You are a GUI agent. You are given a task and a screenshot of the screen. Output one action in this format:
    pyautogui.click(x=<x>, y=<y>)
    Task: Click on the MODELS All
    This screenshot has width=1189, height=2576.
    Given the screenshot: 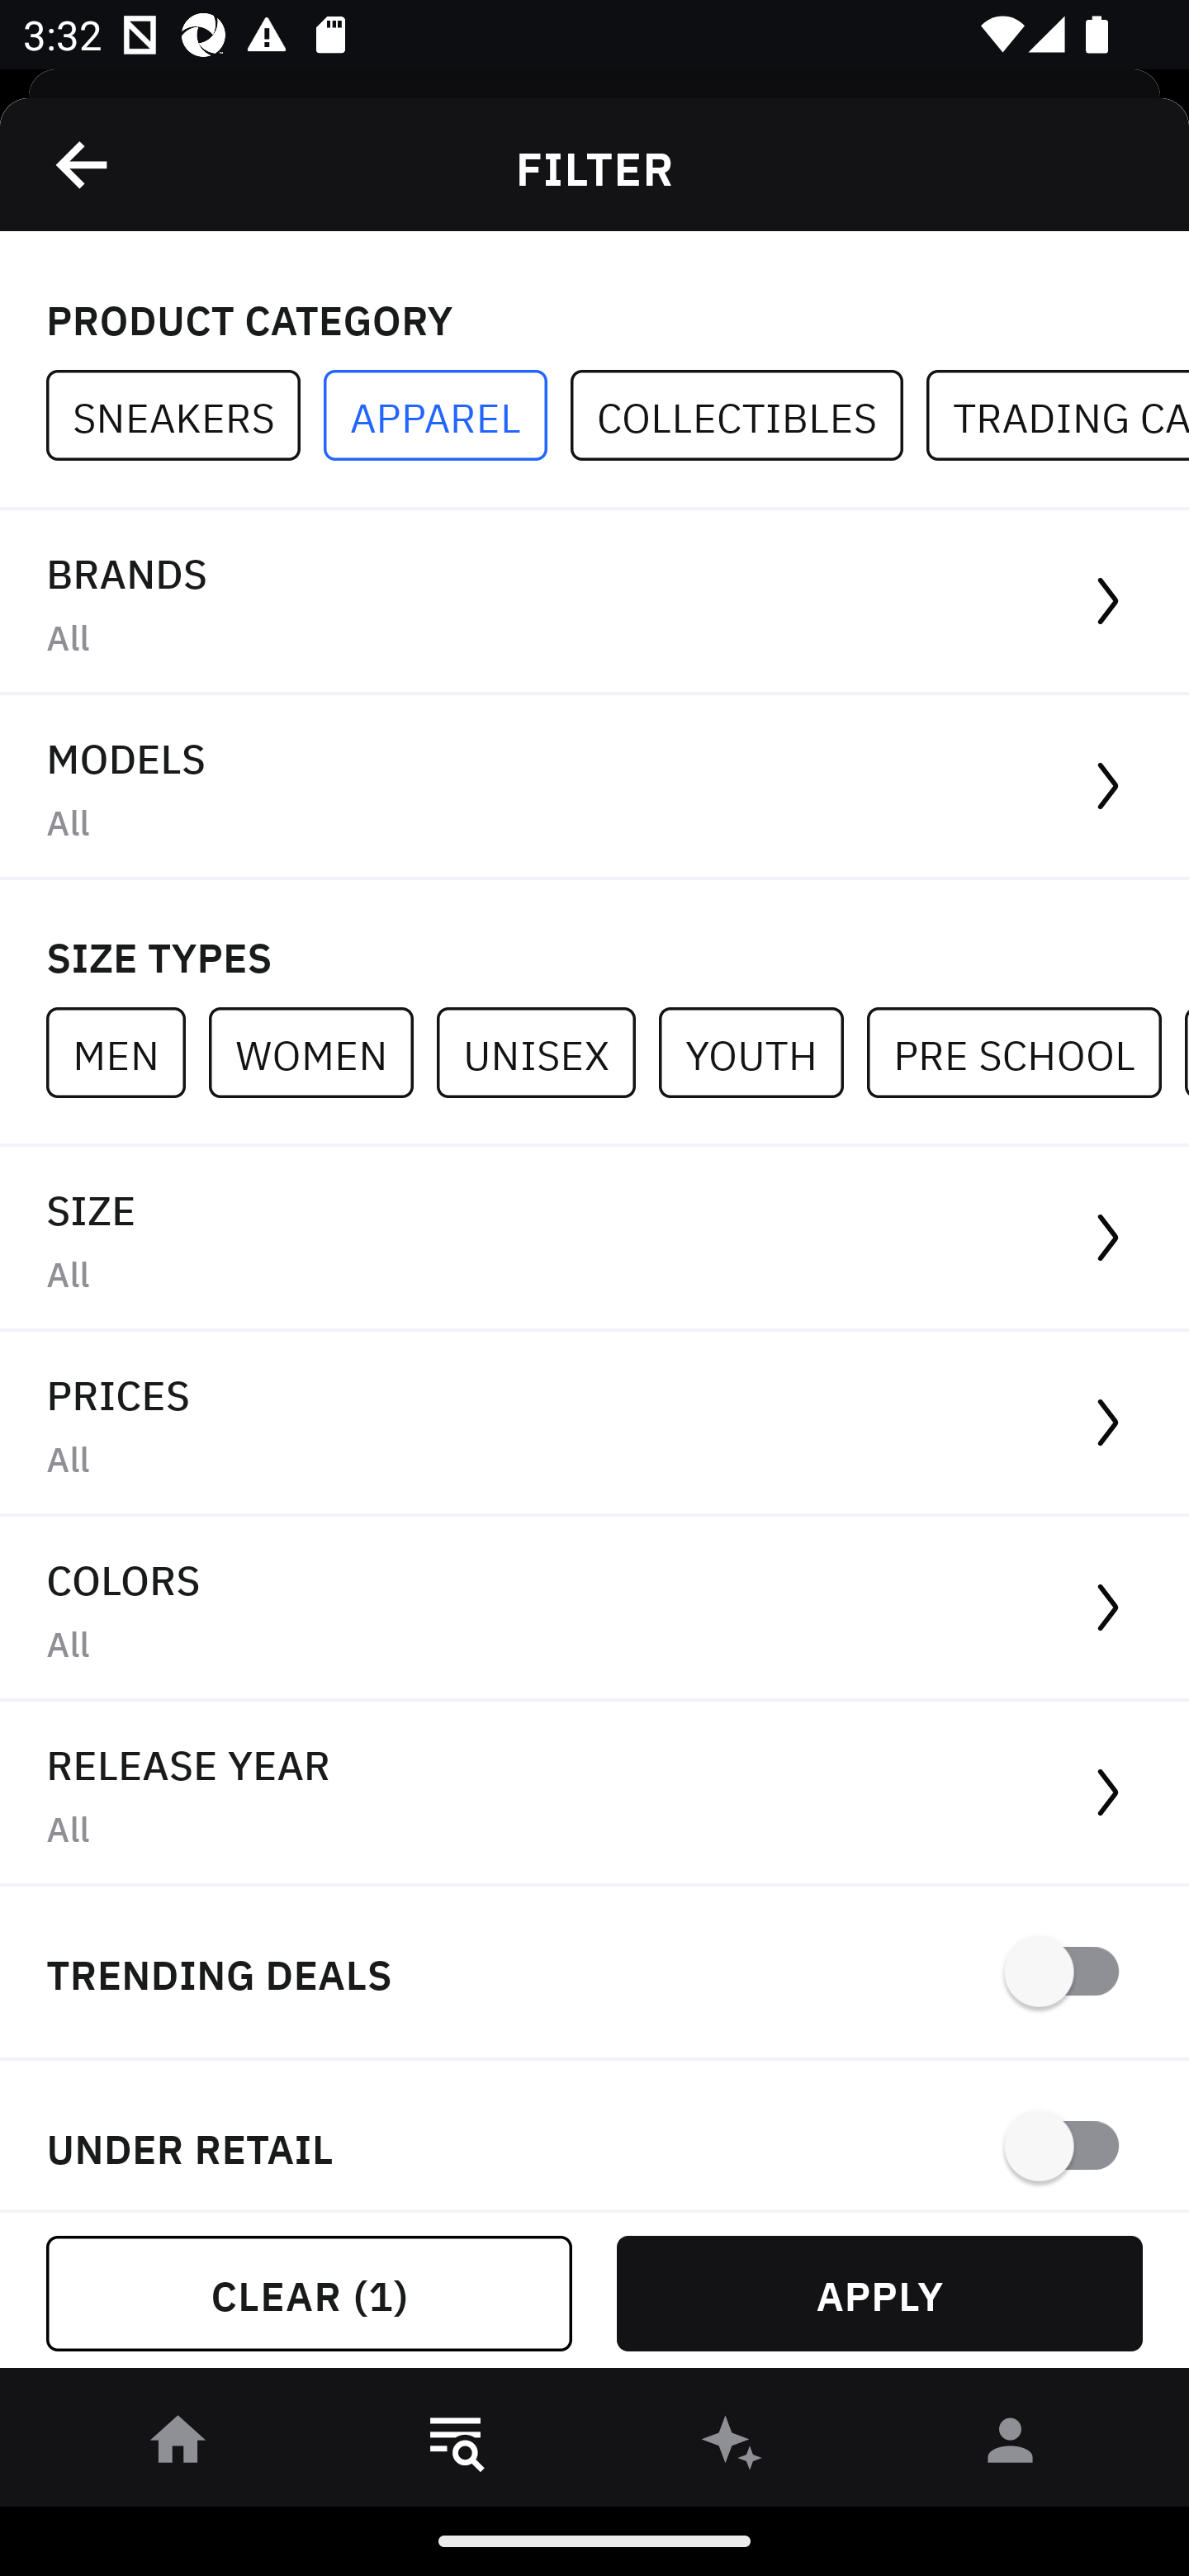 What is the action you would take?
    pyautogui.click(x=594, y=788)
    